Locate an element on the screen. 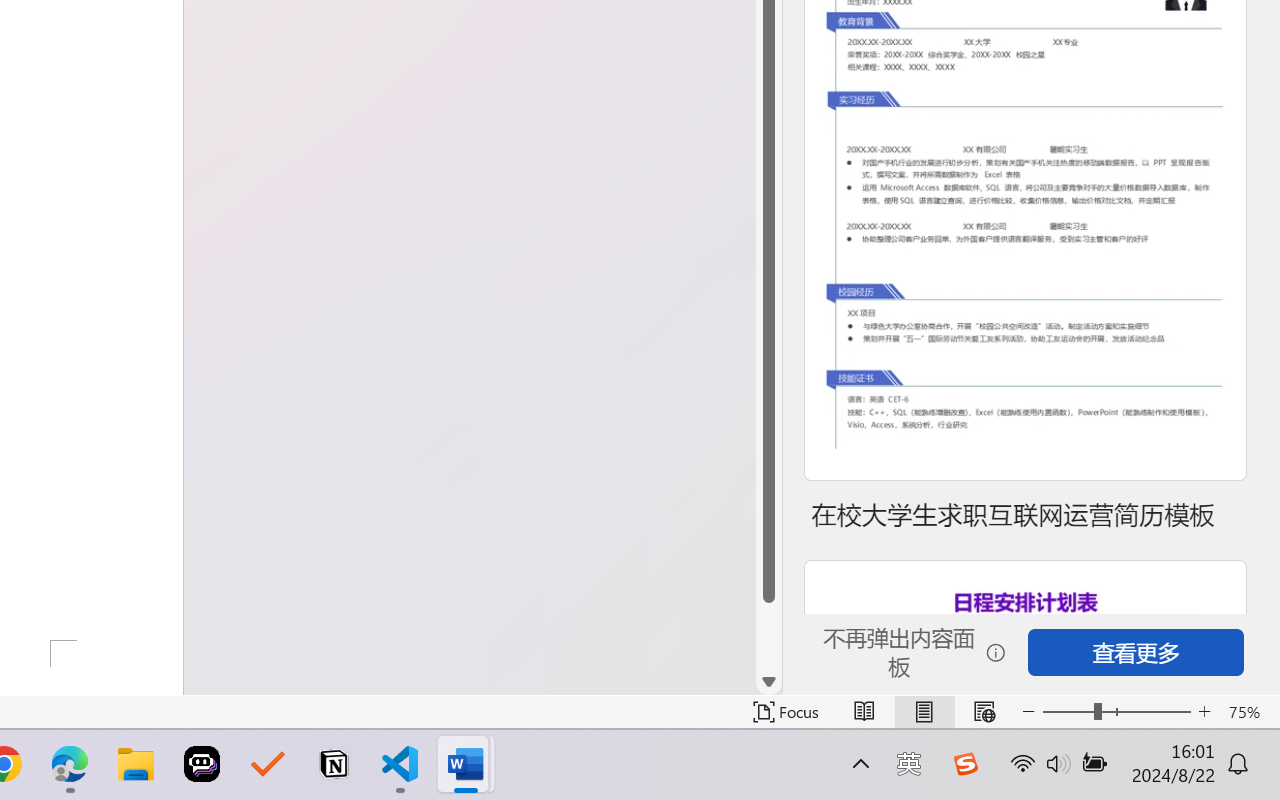 Image resolution: width=1280 pixels, height=800 pixels. Zoom is located at coordinates (1116, 712).